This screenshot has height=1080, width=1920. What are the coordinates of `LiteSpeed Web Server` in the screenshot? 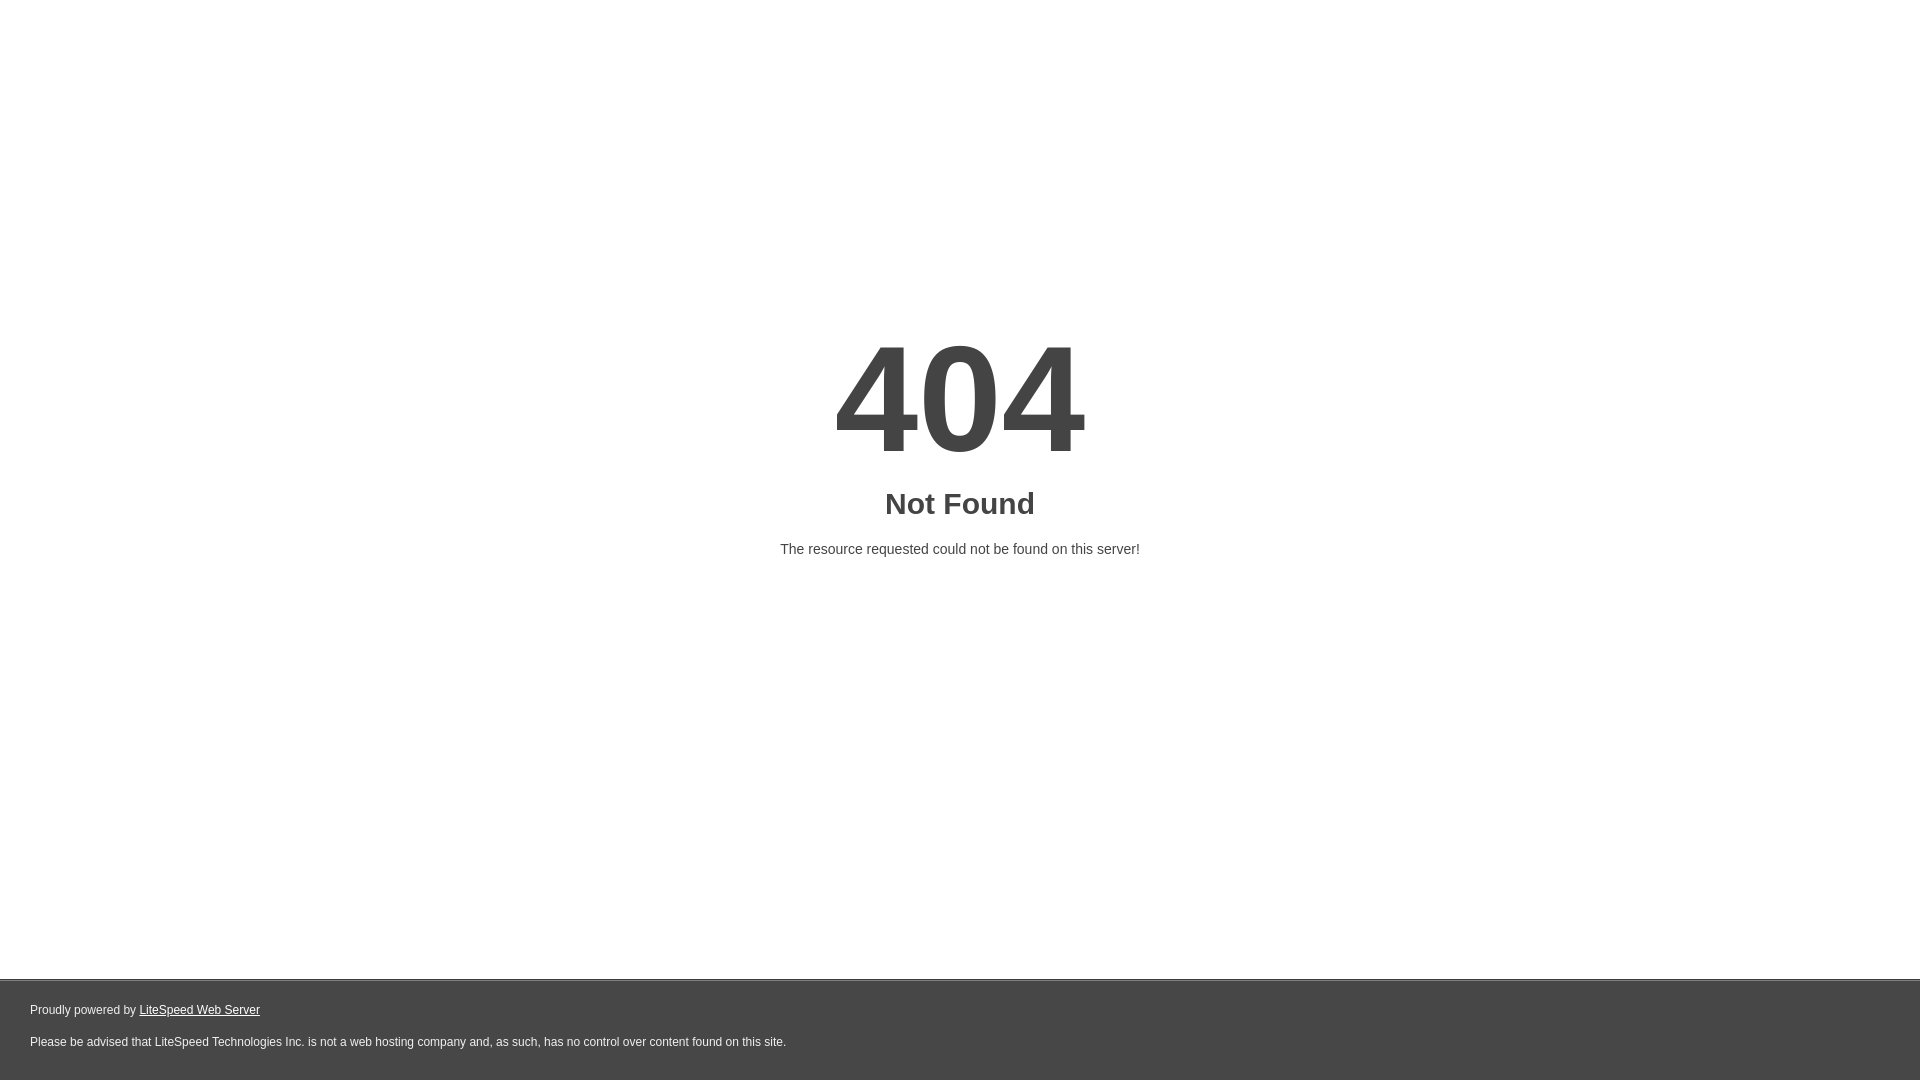 It's located at (200, 1010).